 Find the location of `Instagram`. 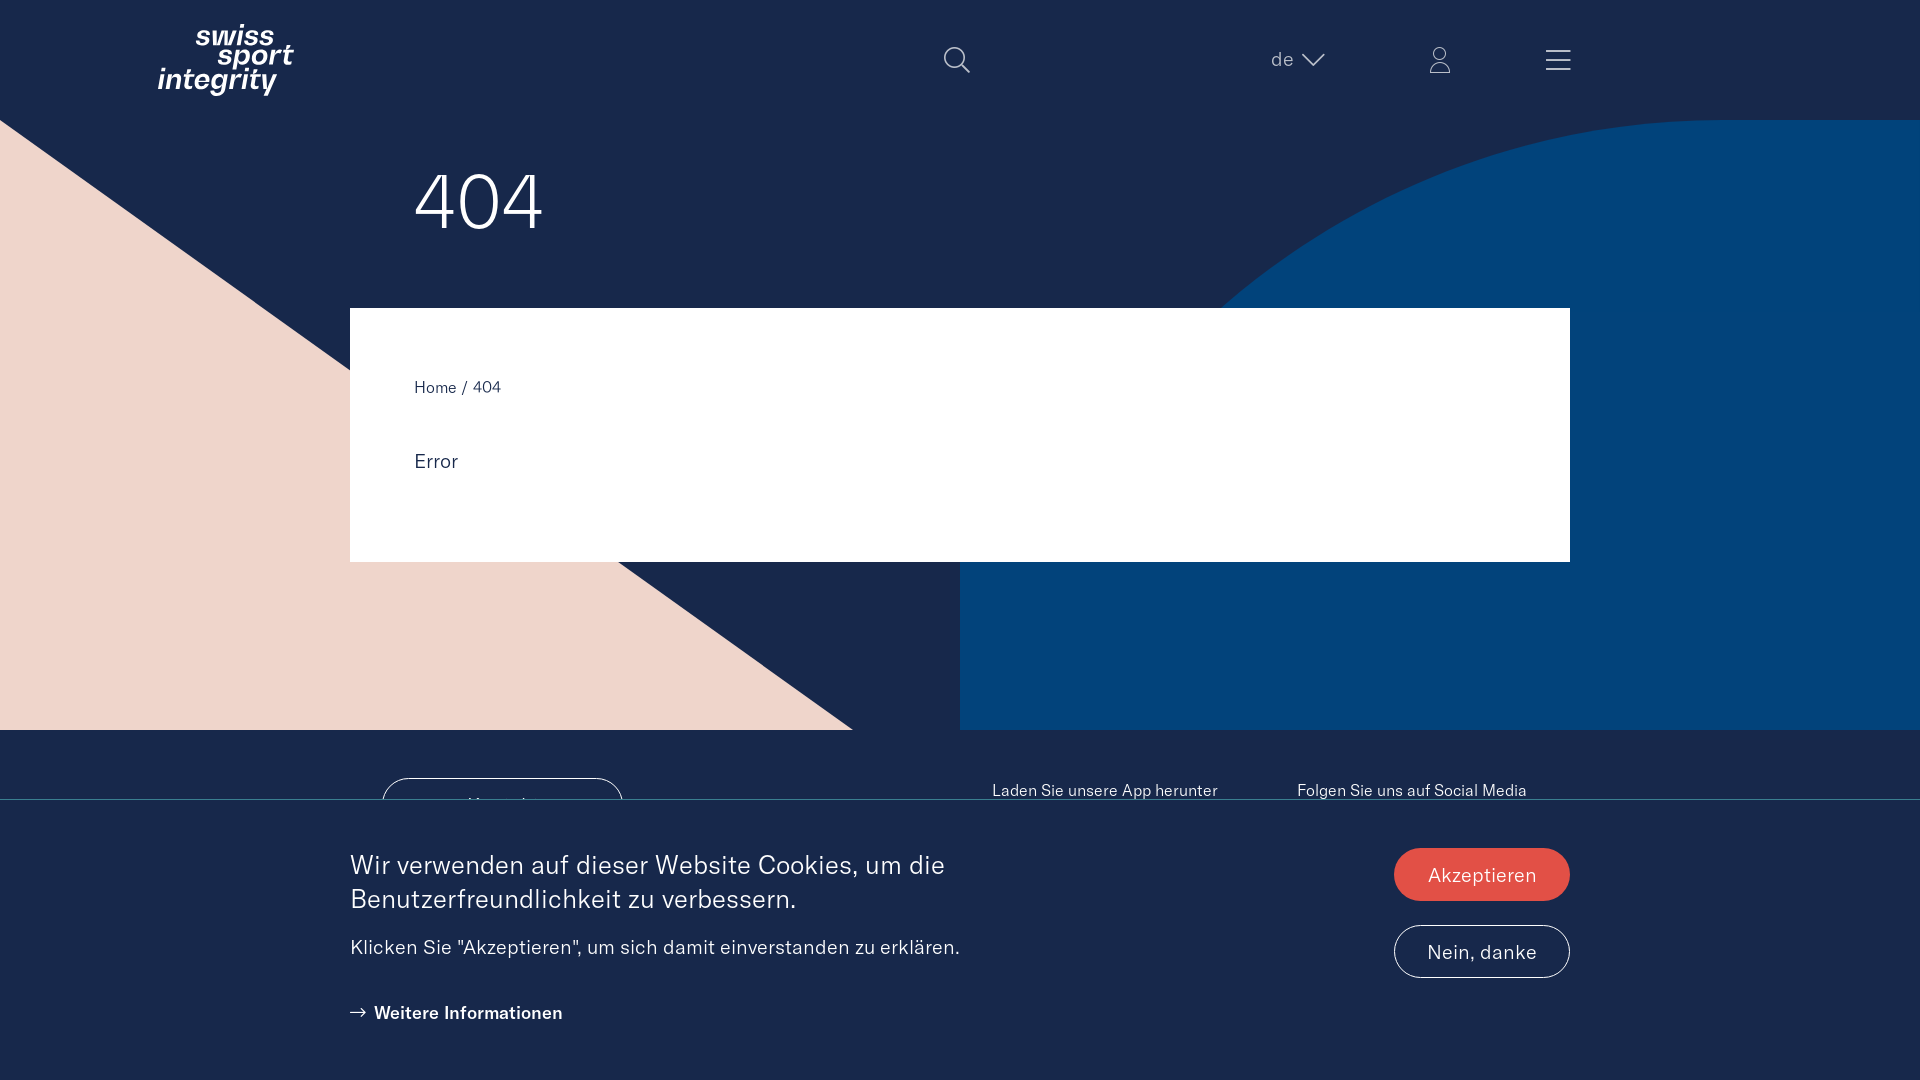

Instagram is located at coordinates (1437, 842).